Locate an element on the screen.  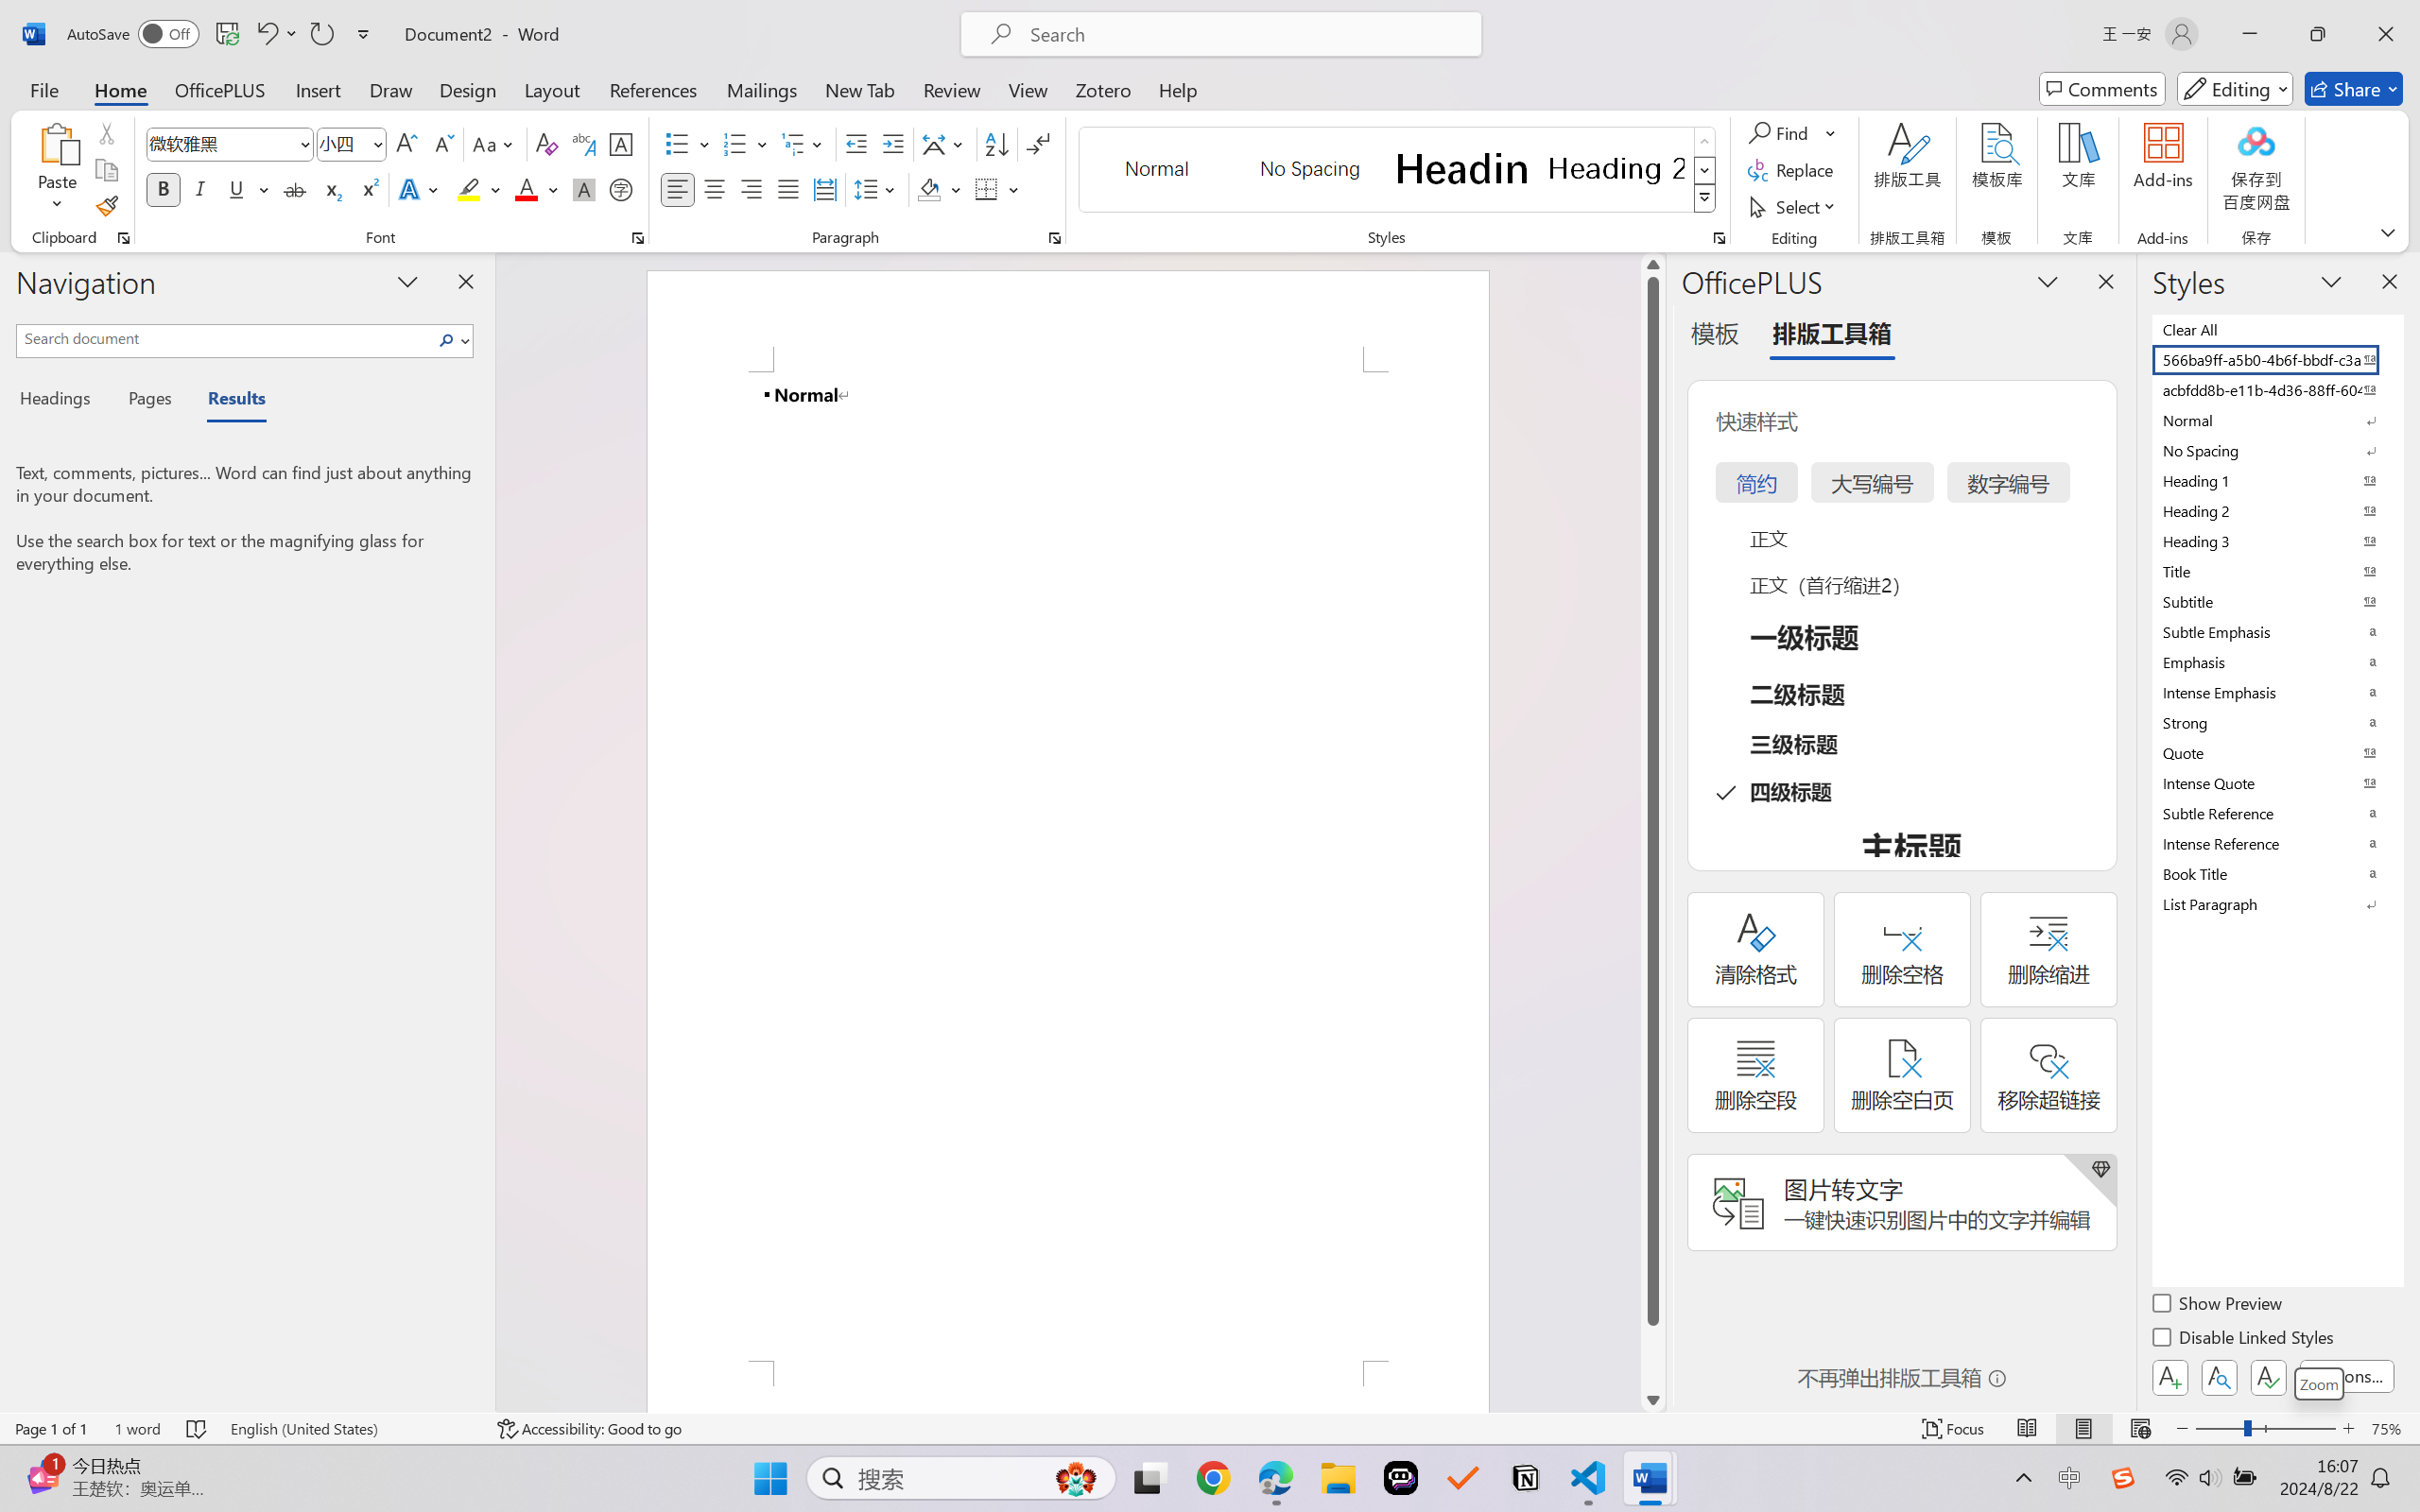
Results is located at coordinates (227, 401).